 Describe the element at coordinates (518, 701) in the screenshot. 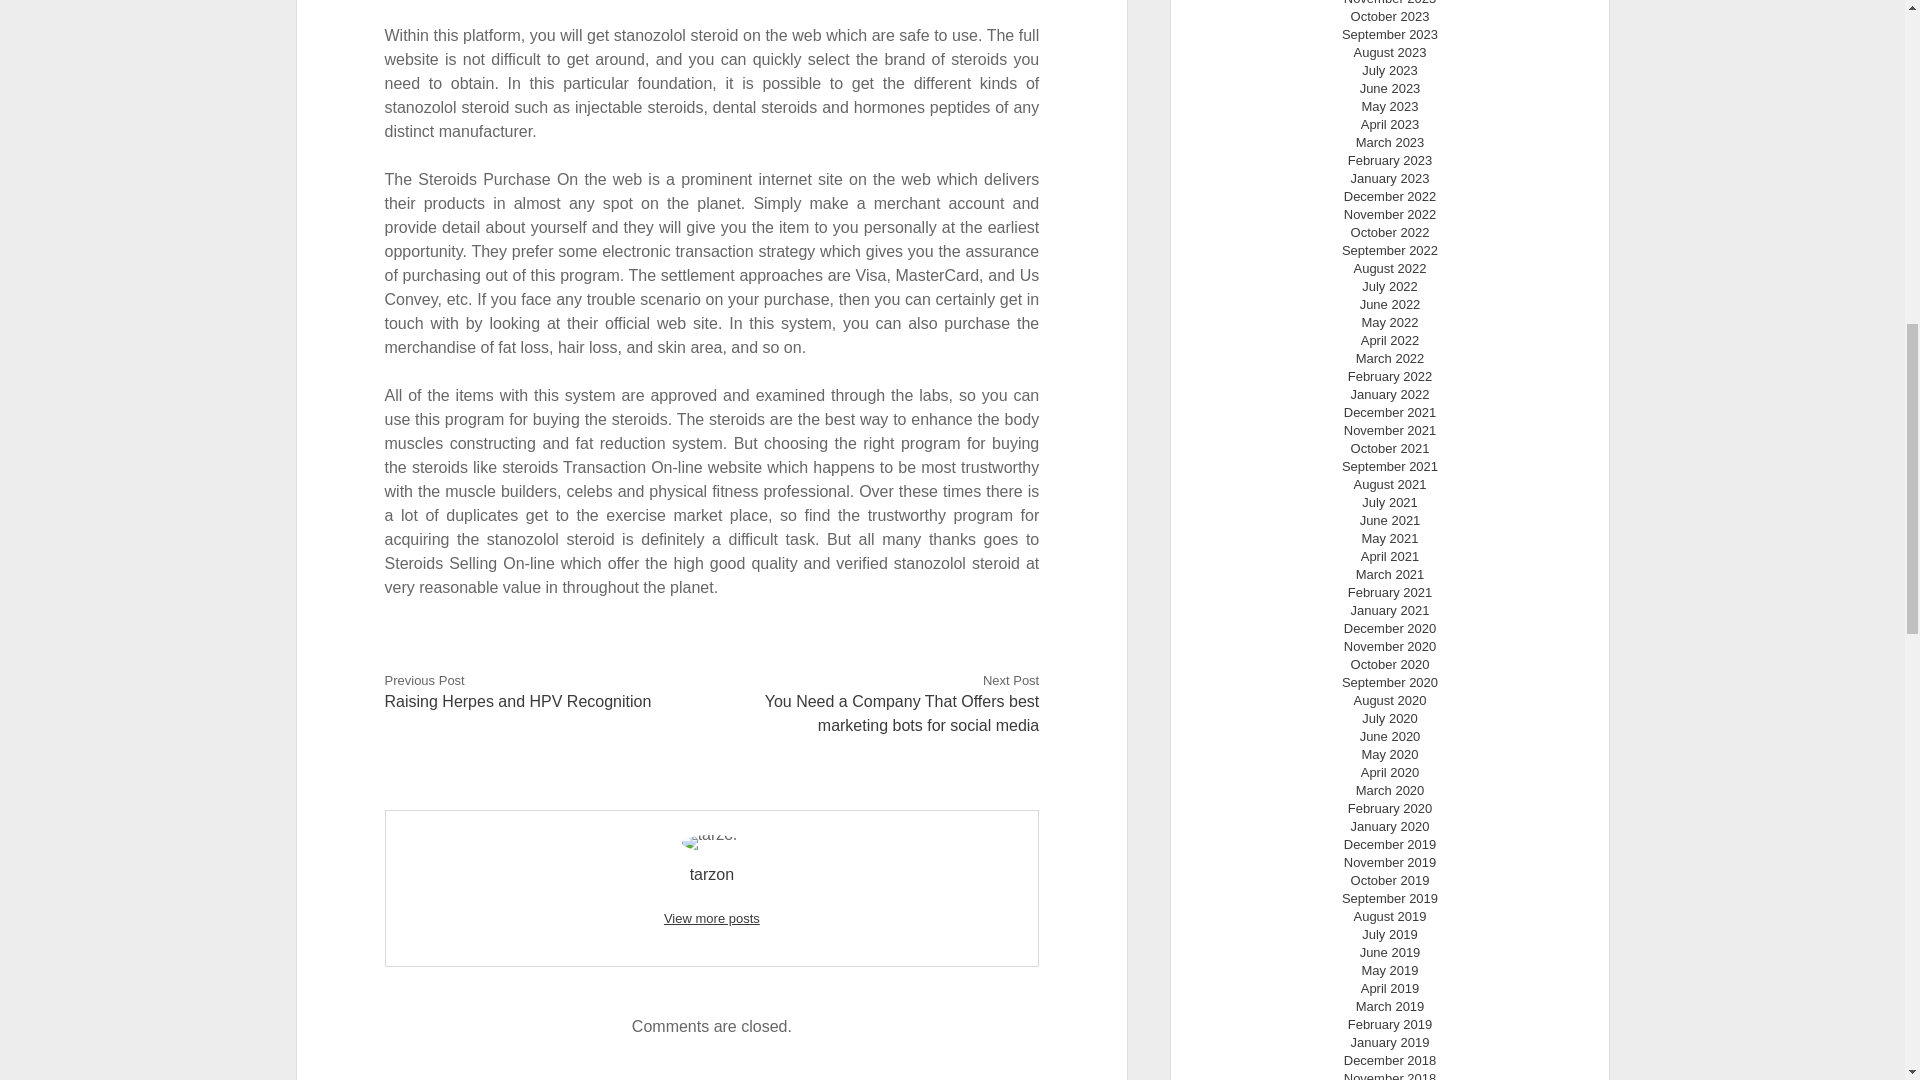

I see `Raising Herpes and HPV Recognition` at that location.